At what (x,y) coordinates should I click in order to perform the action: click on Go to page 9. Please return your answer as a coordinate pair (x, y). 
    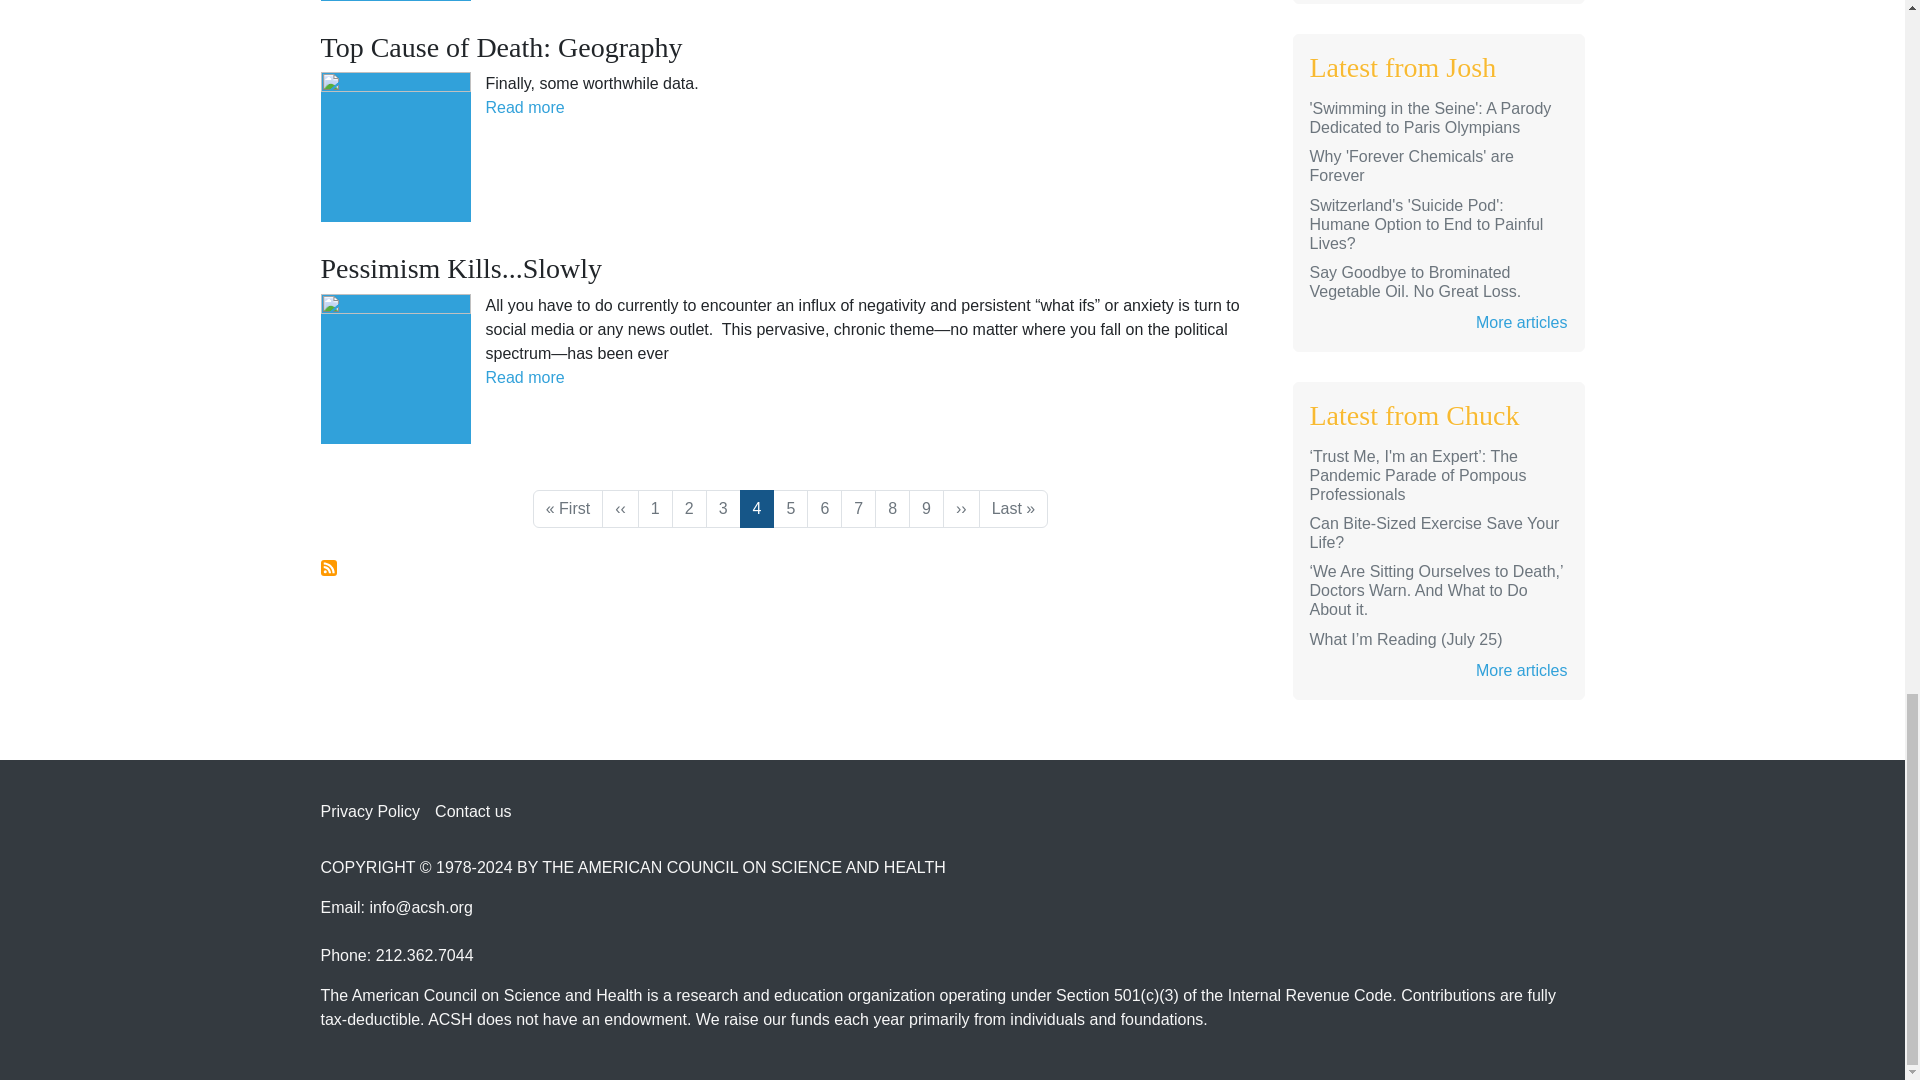
    Looking at the image, I should click on (926, 509).